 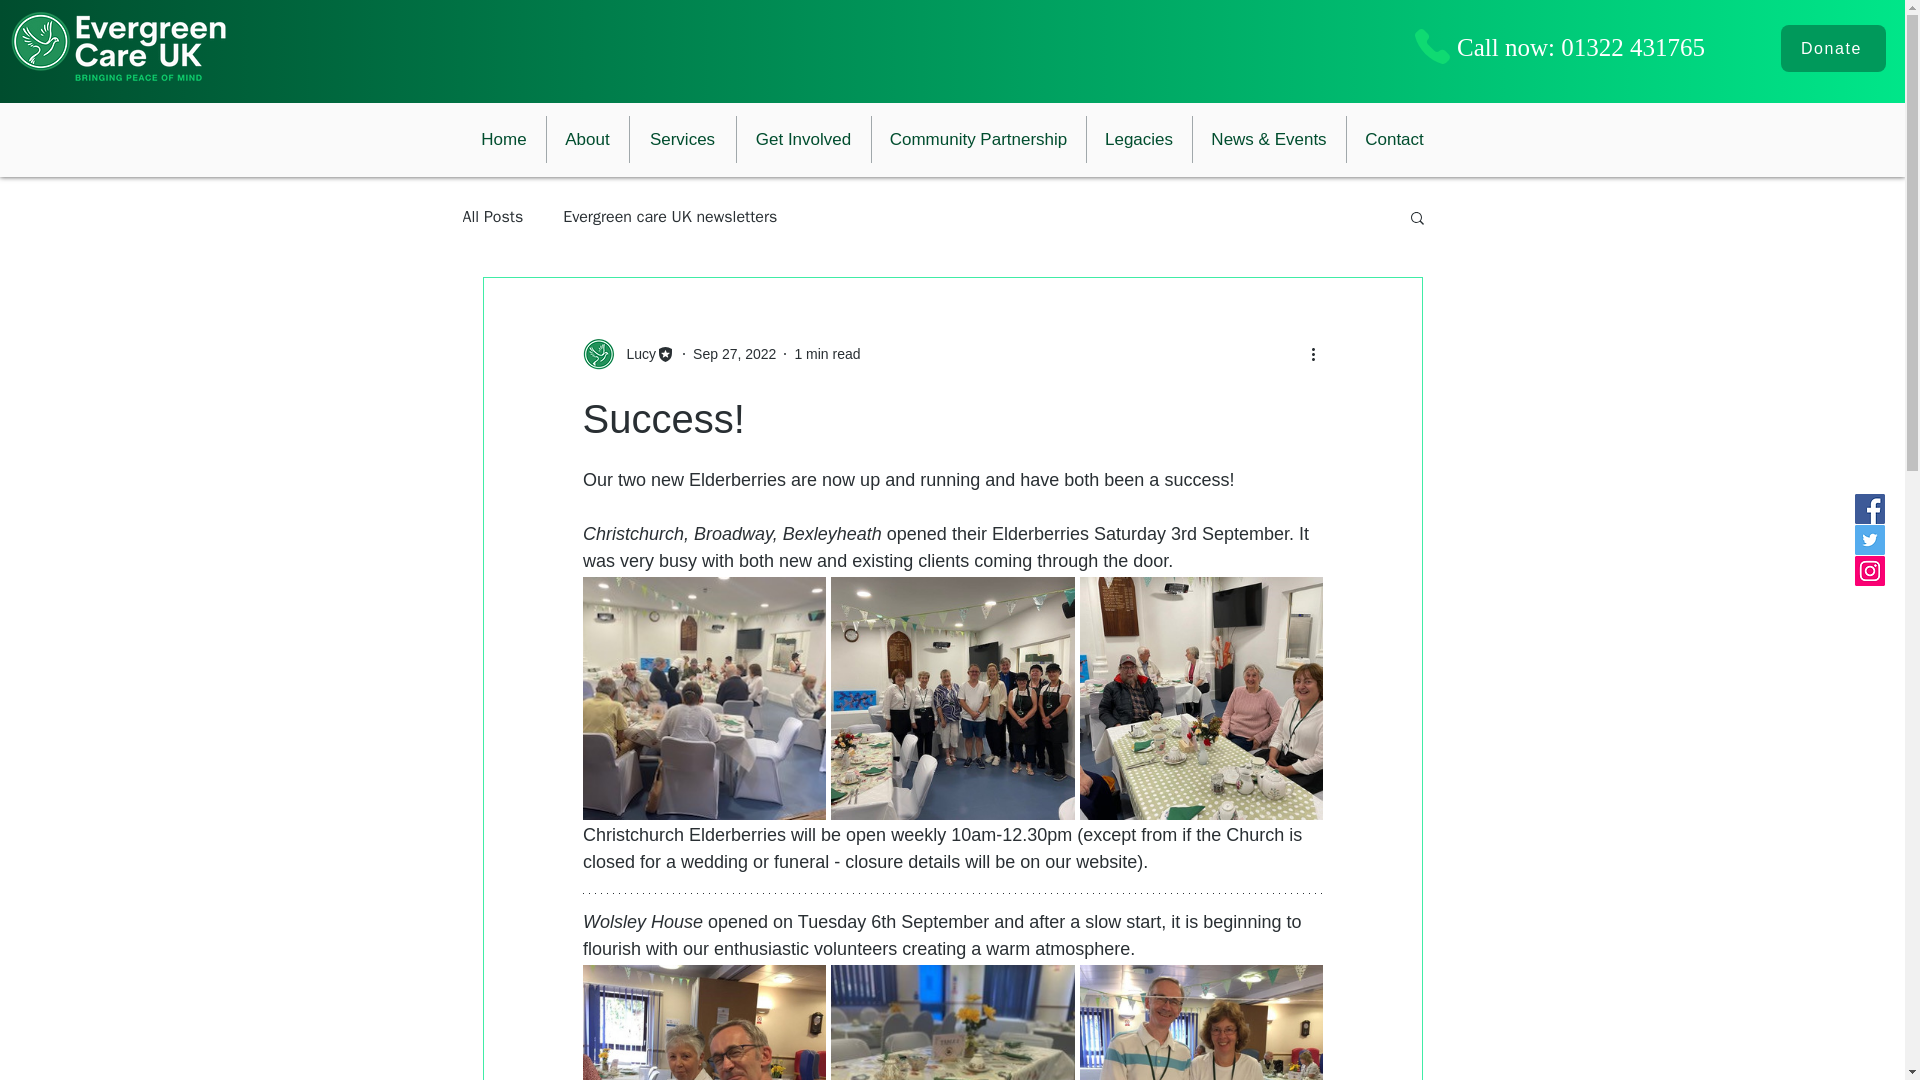 What do you see at coordinates (682, 139) in the screenshot?
I see `Services` at bounding box center [682, 139].